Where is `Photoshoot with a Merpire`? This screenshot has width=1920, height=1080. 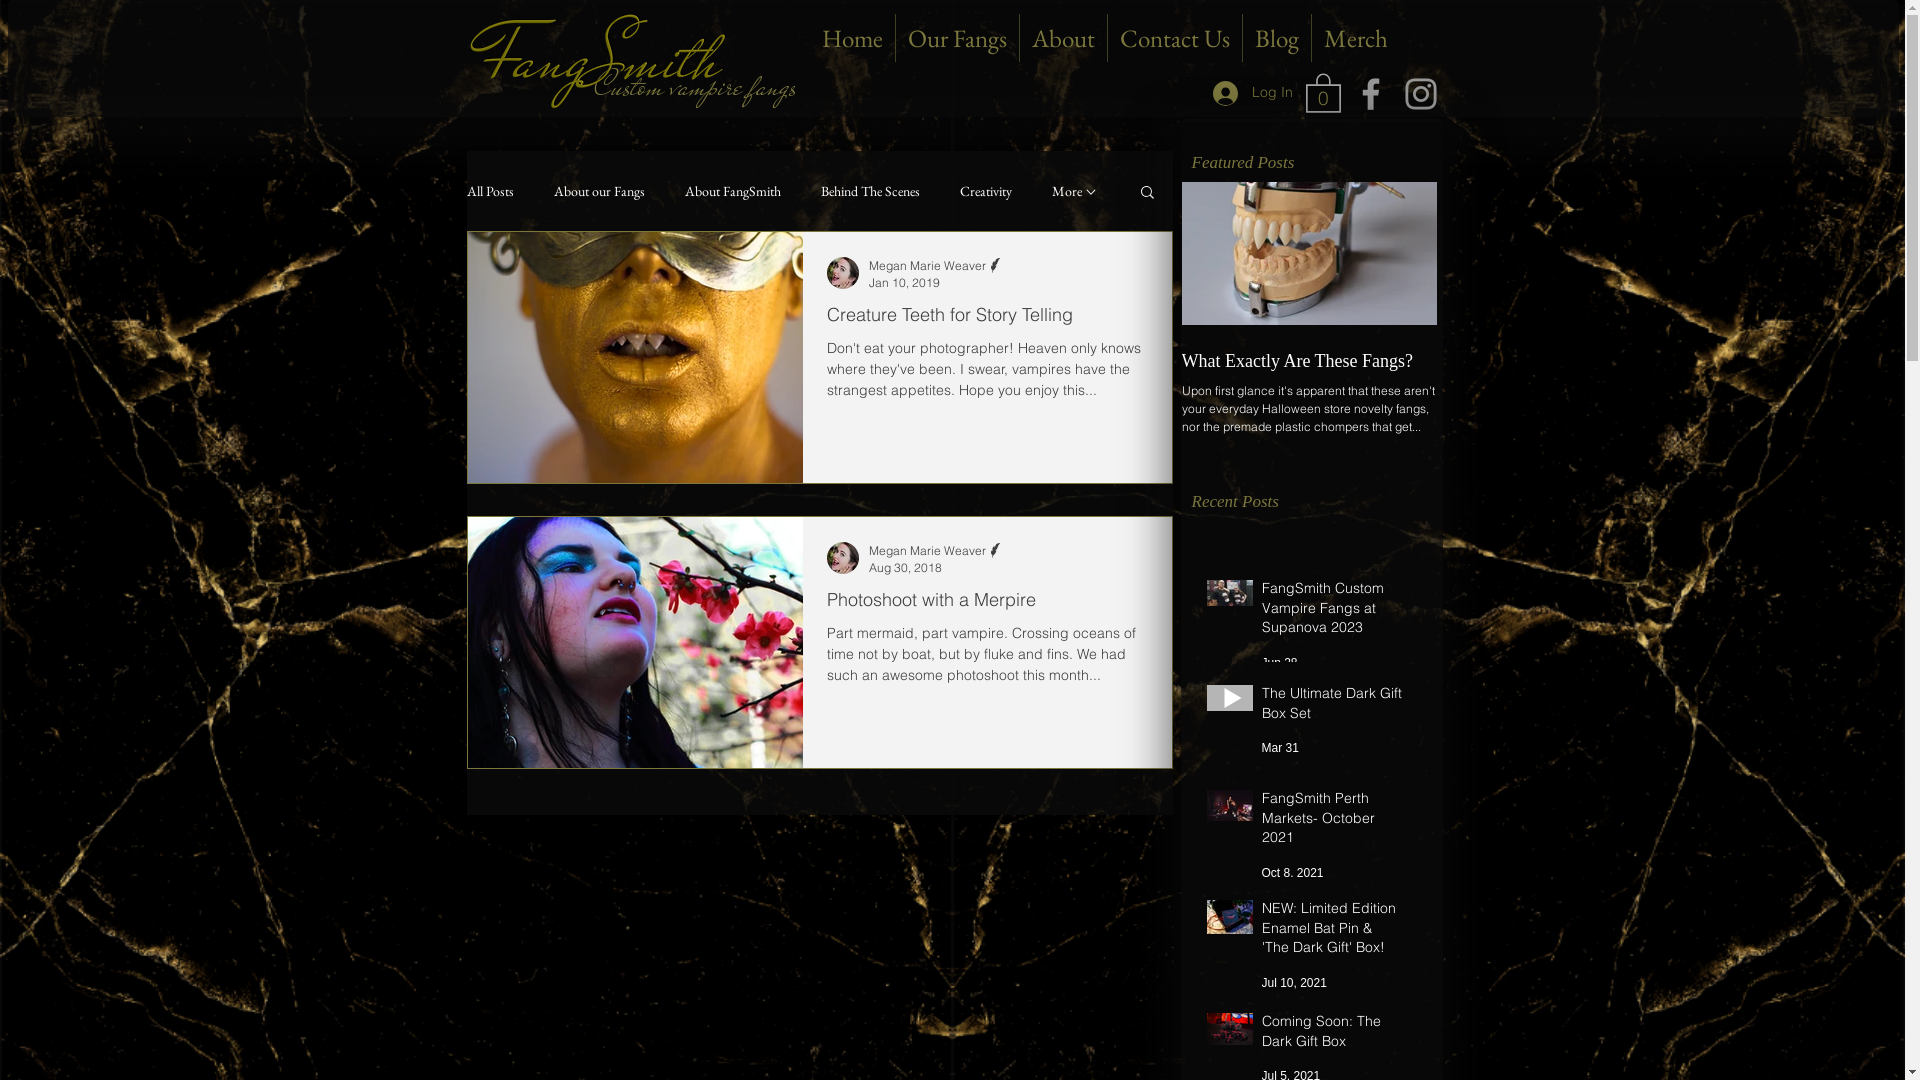 Photoshoot with a Merpire is located at coordinates (986, 605).